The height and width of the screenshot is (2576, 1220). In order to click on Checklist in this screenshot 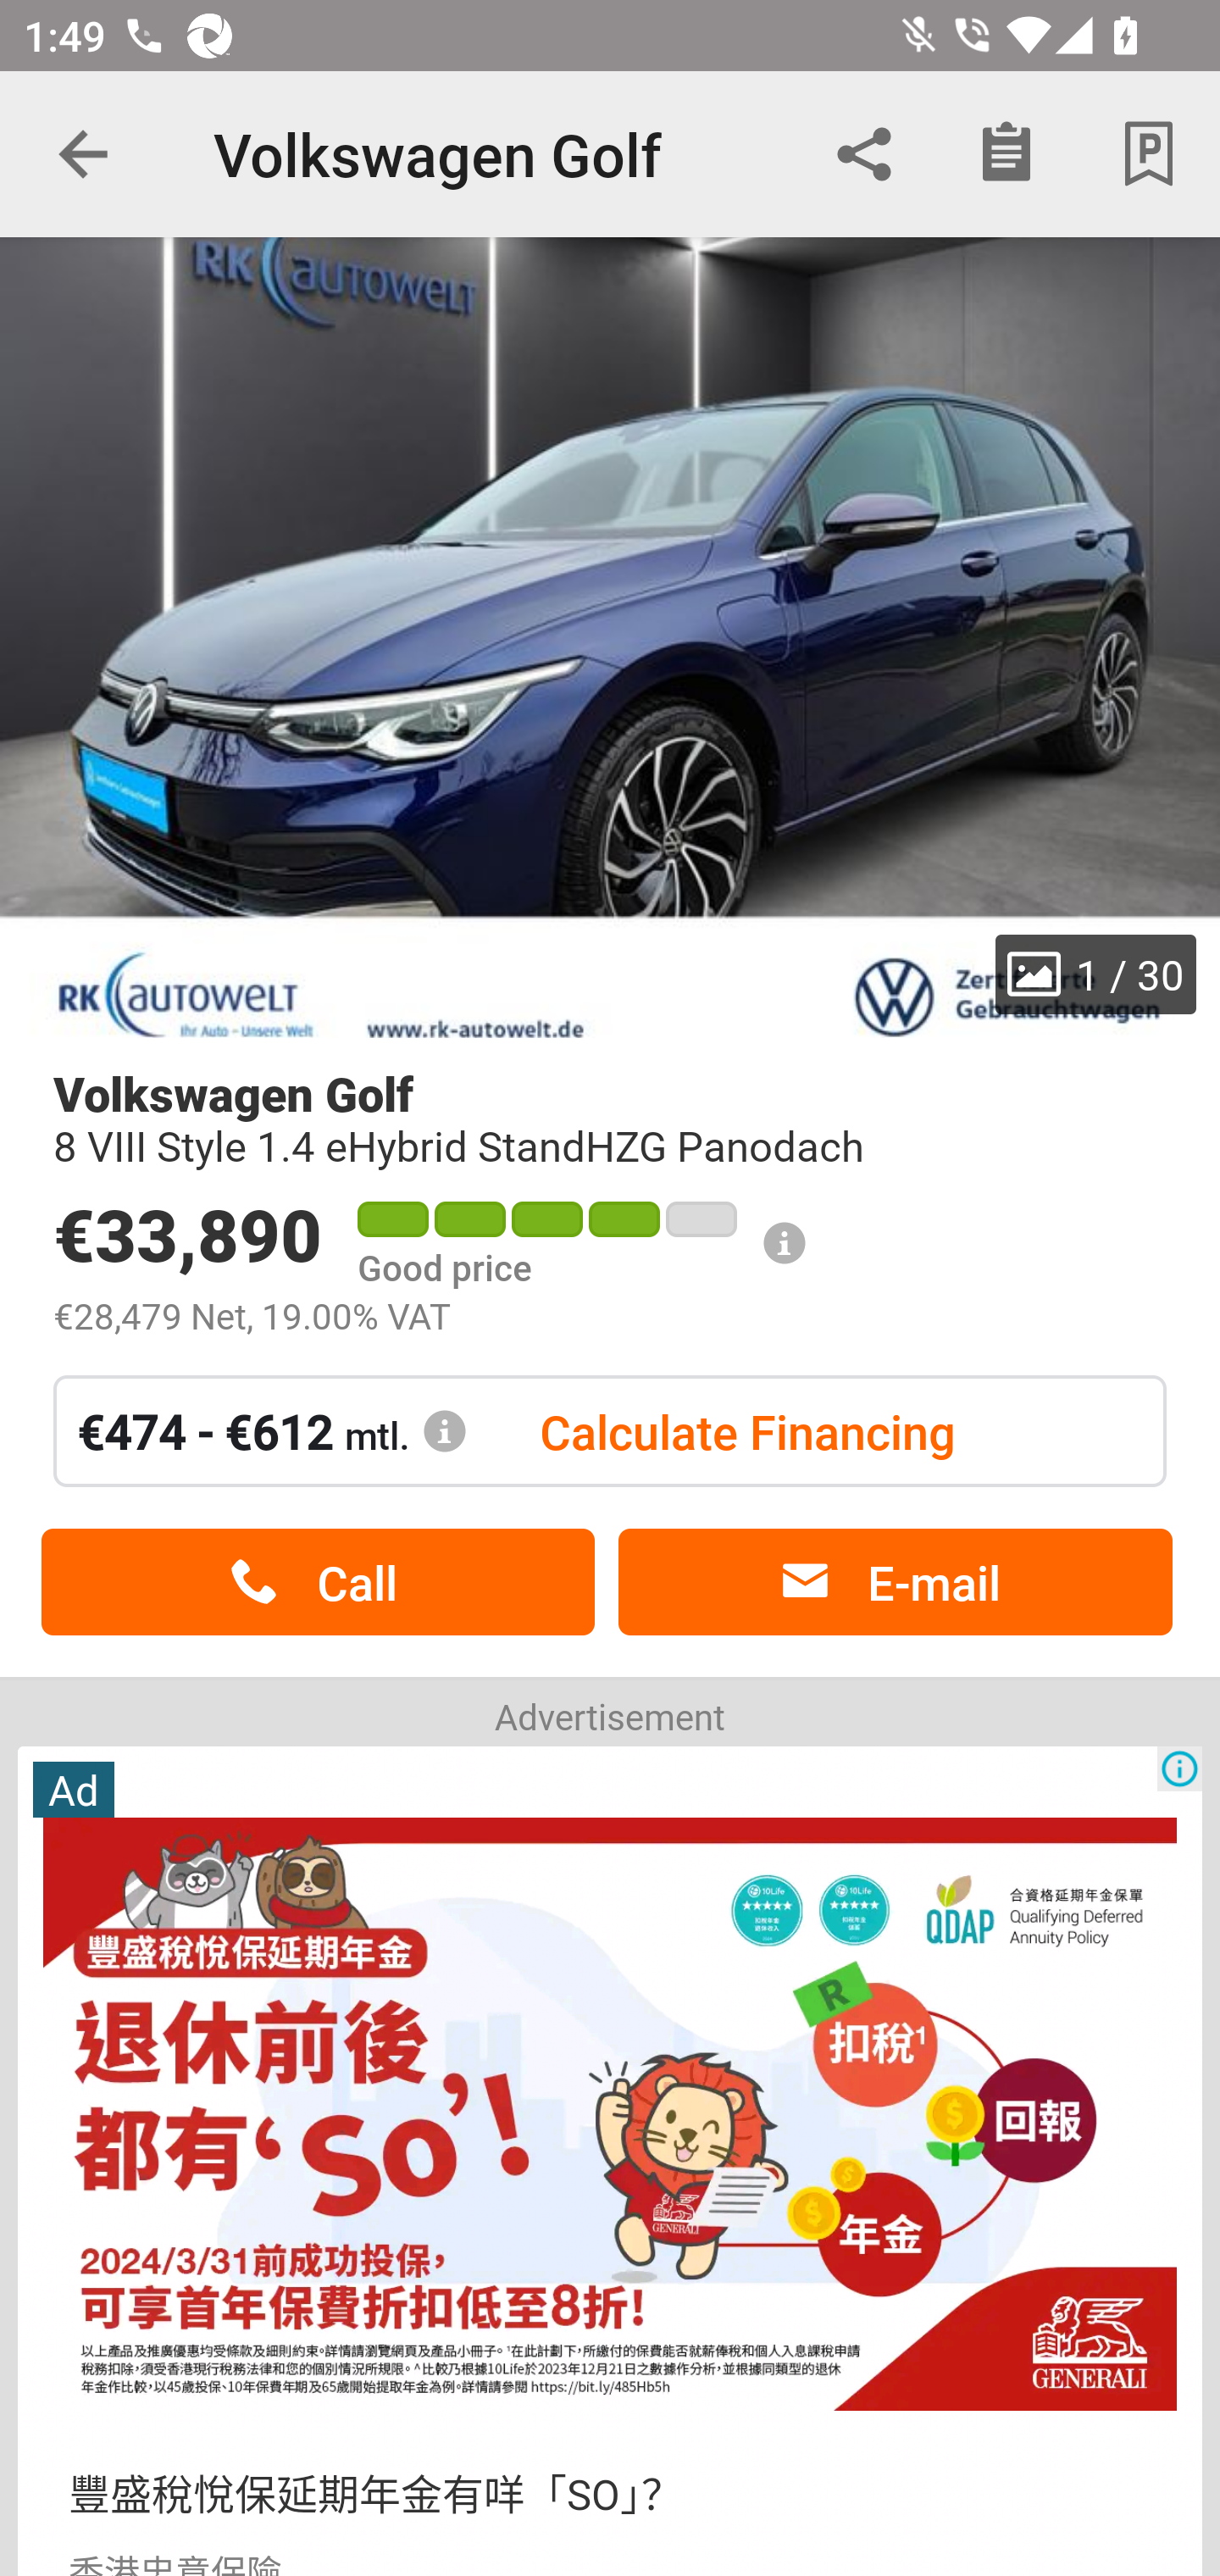, I will do `click(1006, 154)`.